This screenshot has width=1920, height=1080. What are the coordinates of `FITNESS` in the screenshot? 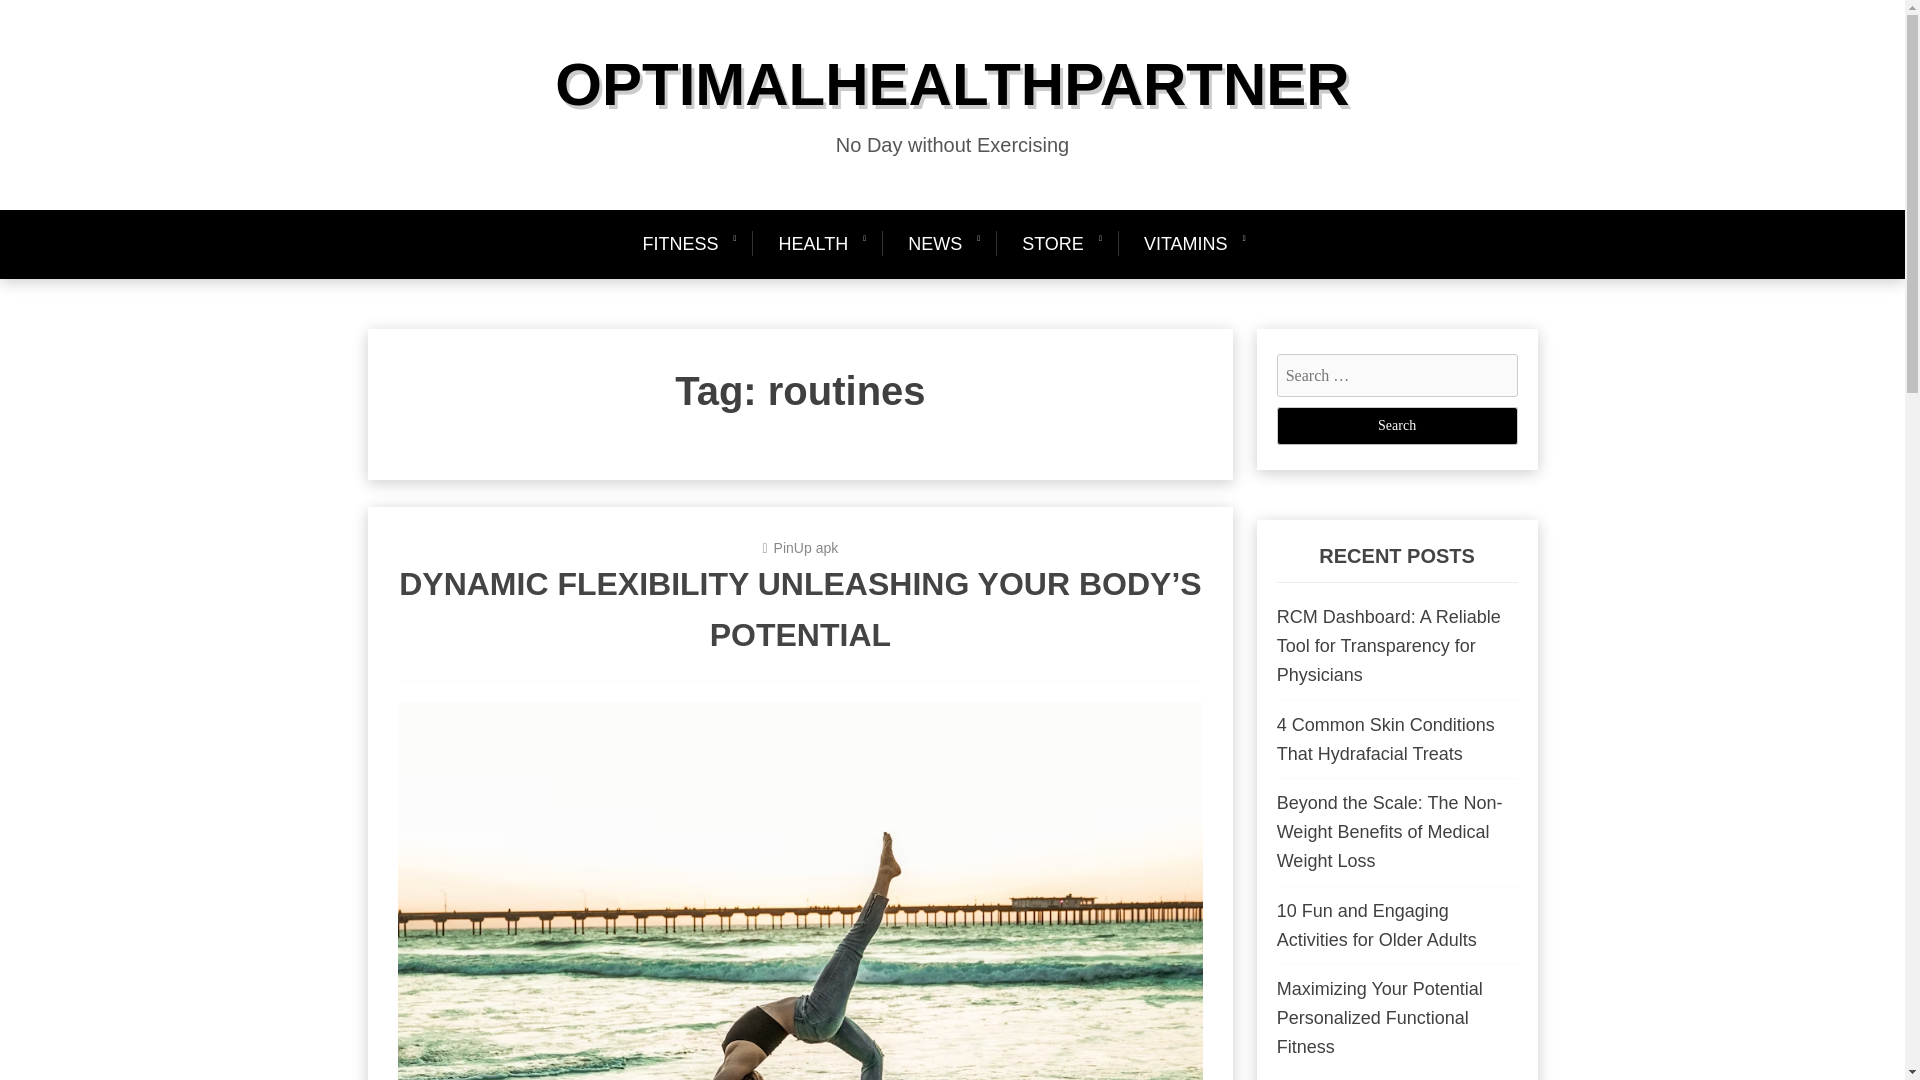 It's located at (689, 244).